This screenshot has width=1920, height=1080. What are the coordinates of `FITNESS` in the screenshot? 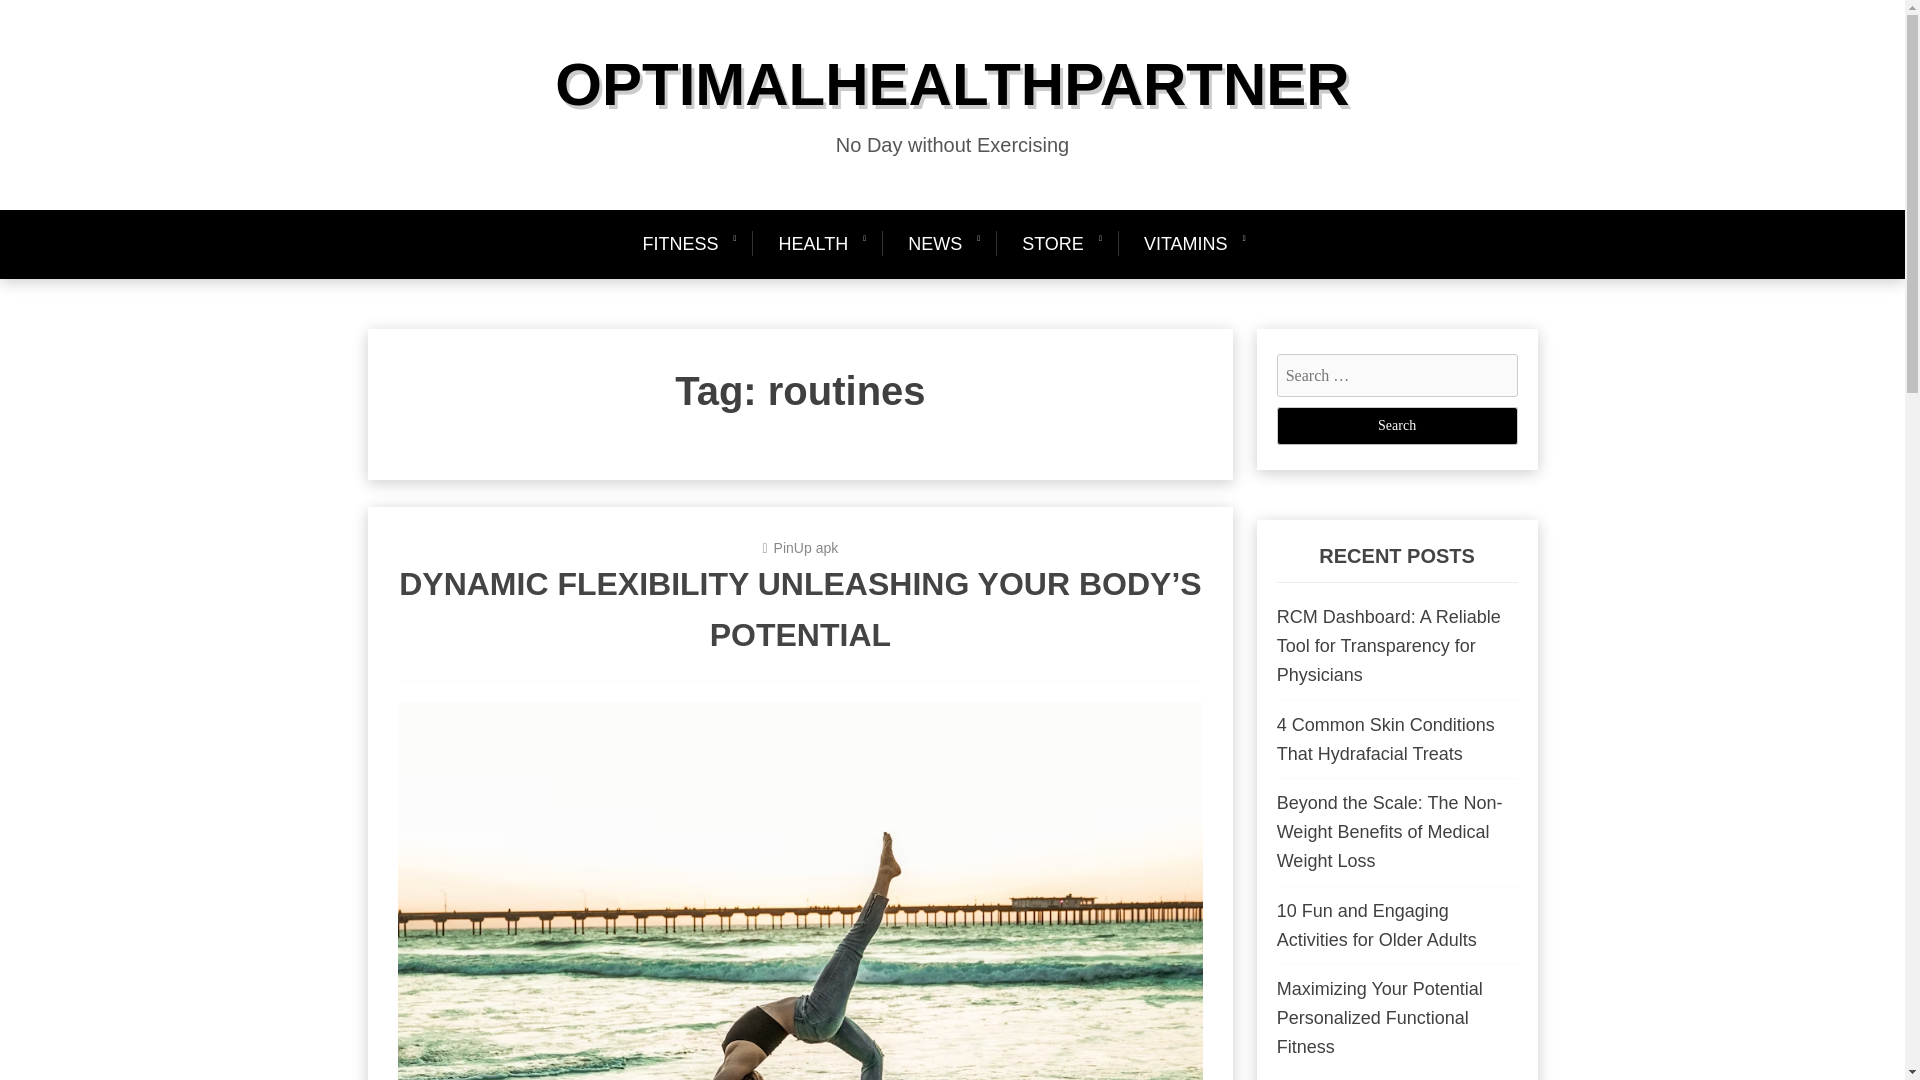 It's located at (689, 244).